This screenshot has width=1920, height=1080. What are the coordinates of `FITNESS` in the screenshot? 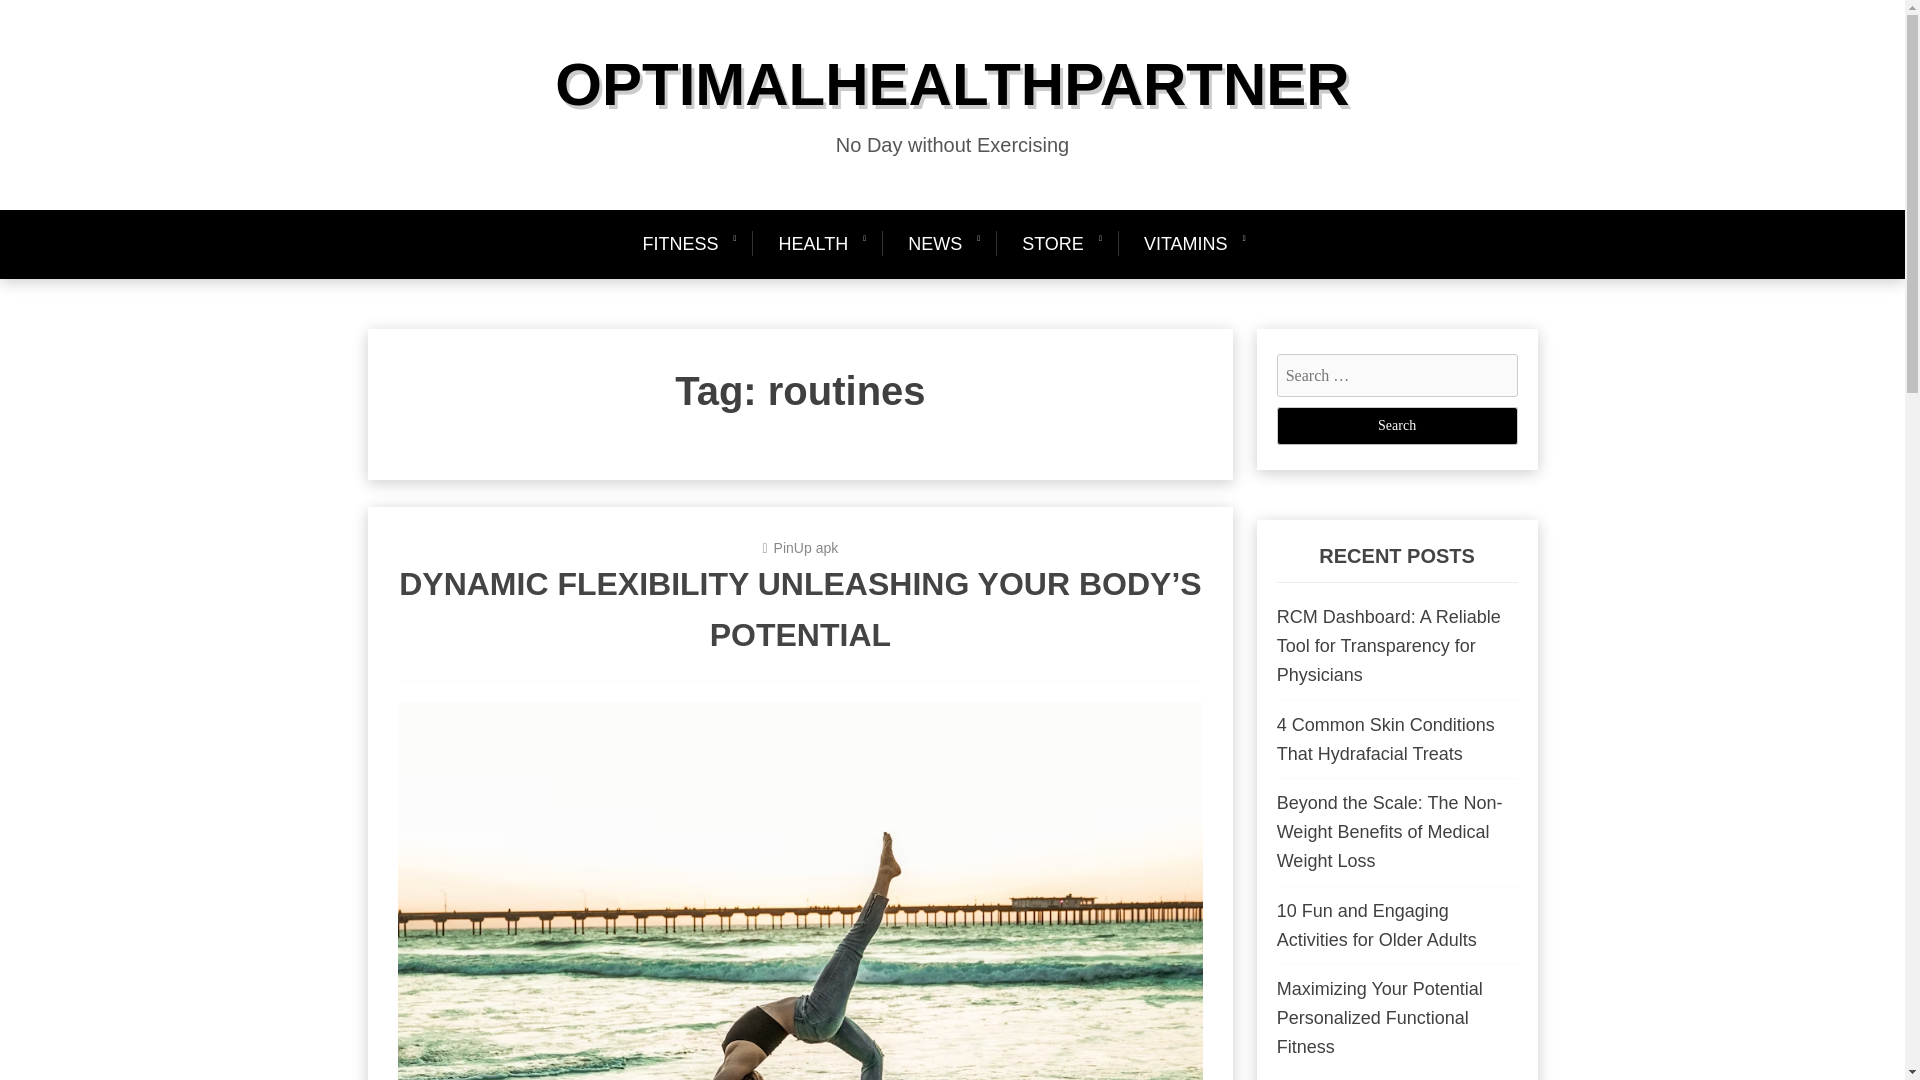 It's located at (689, 244).